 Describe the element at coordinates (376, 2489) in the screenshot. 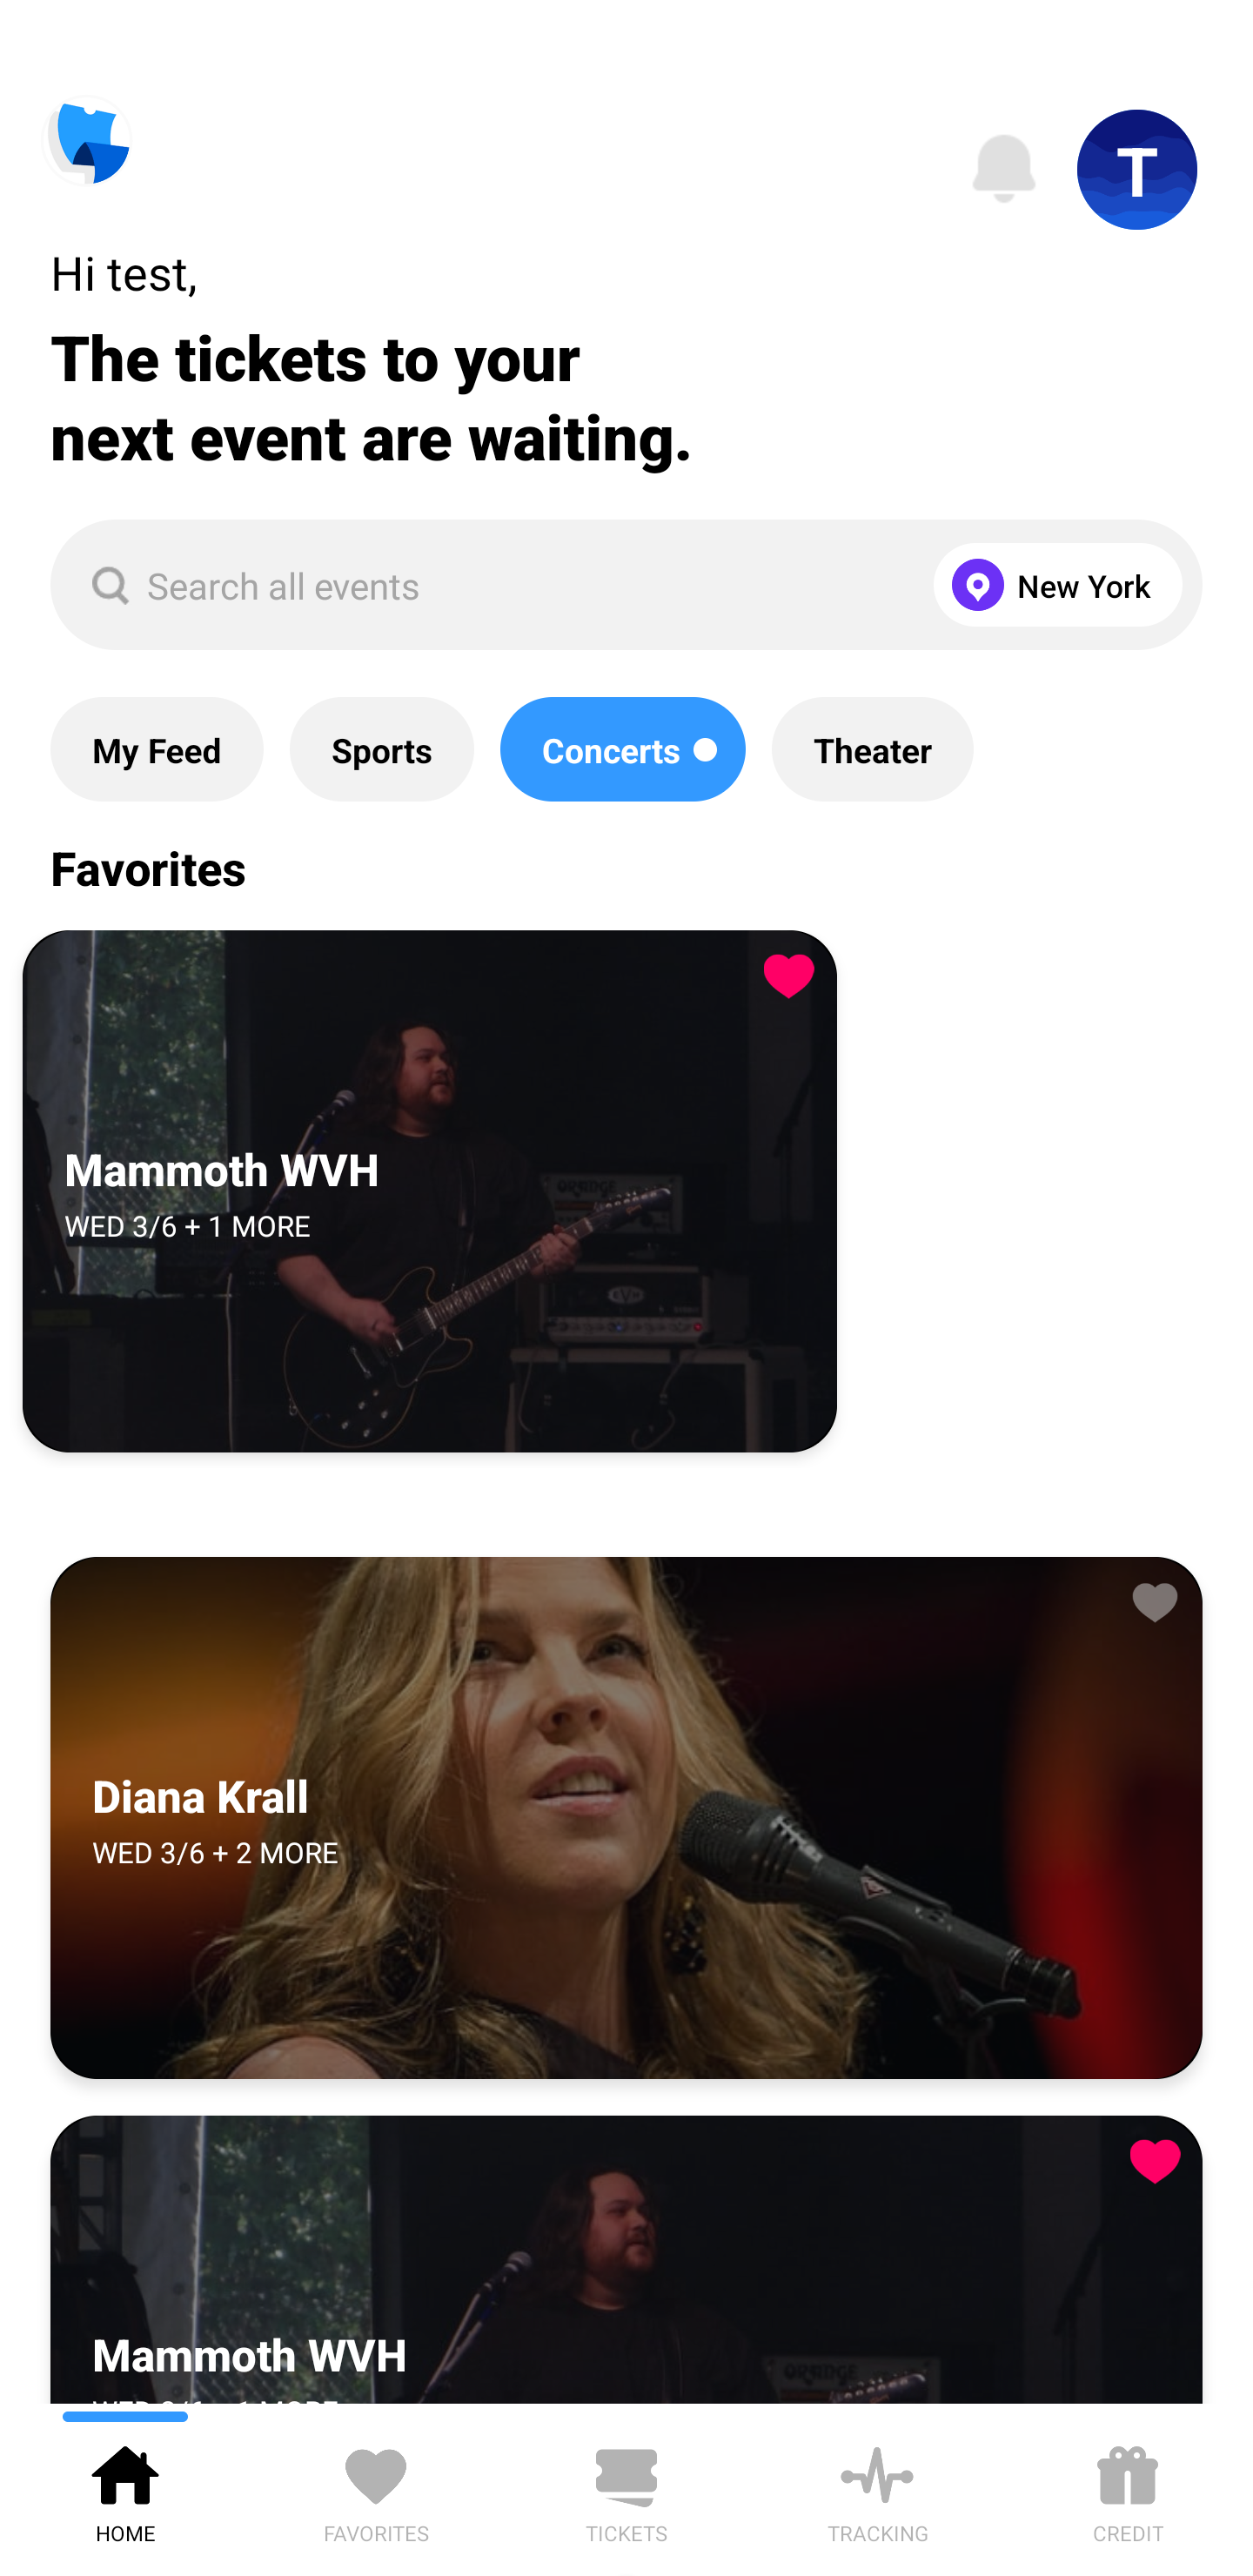

I see `FAVORITES` at that location.